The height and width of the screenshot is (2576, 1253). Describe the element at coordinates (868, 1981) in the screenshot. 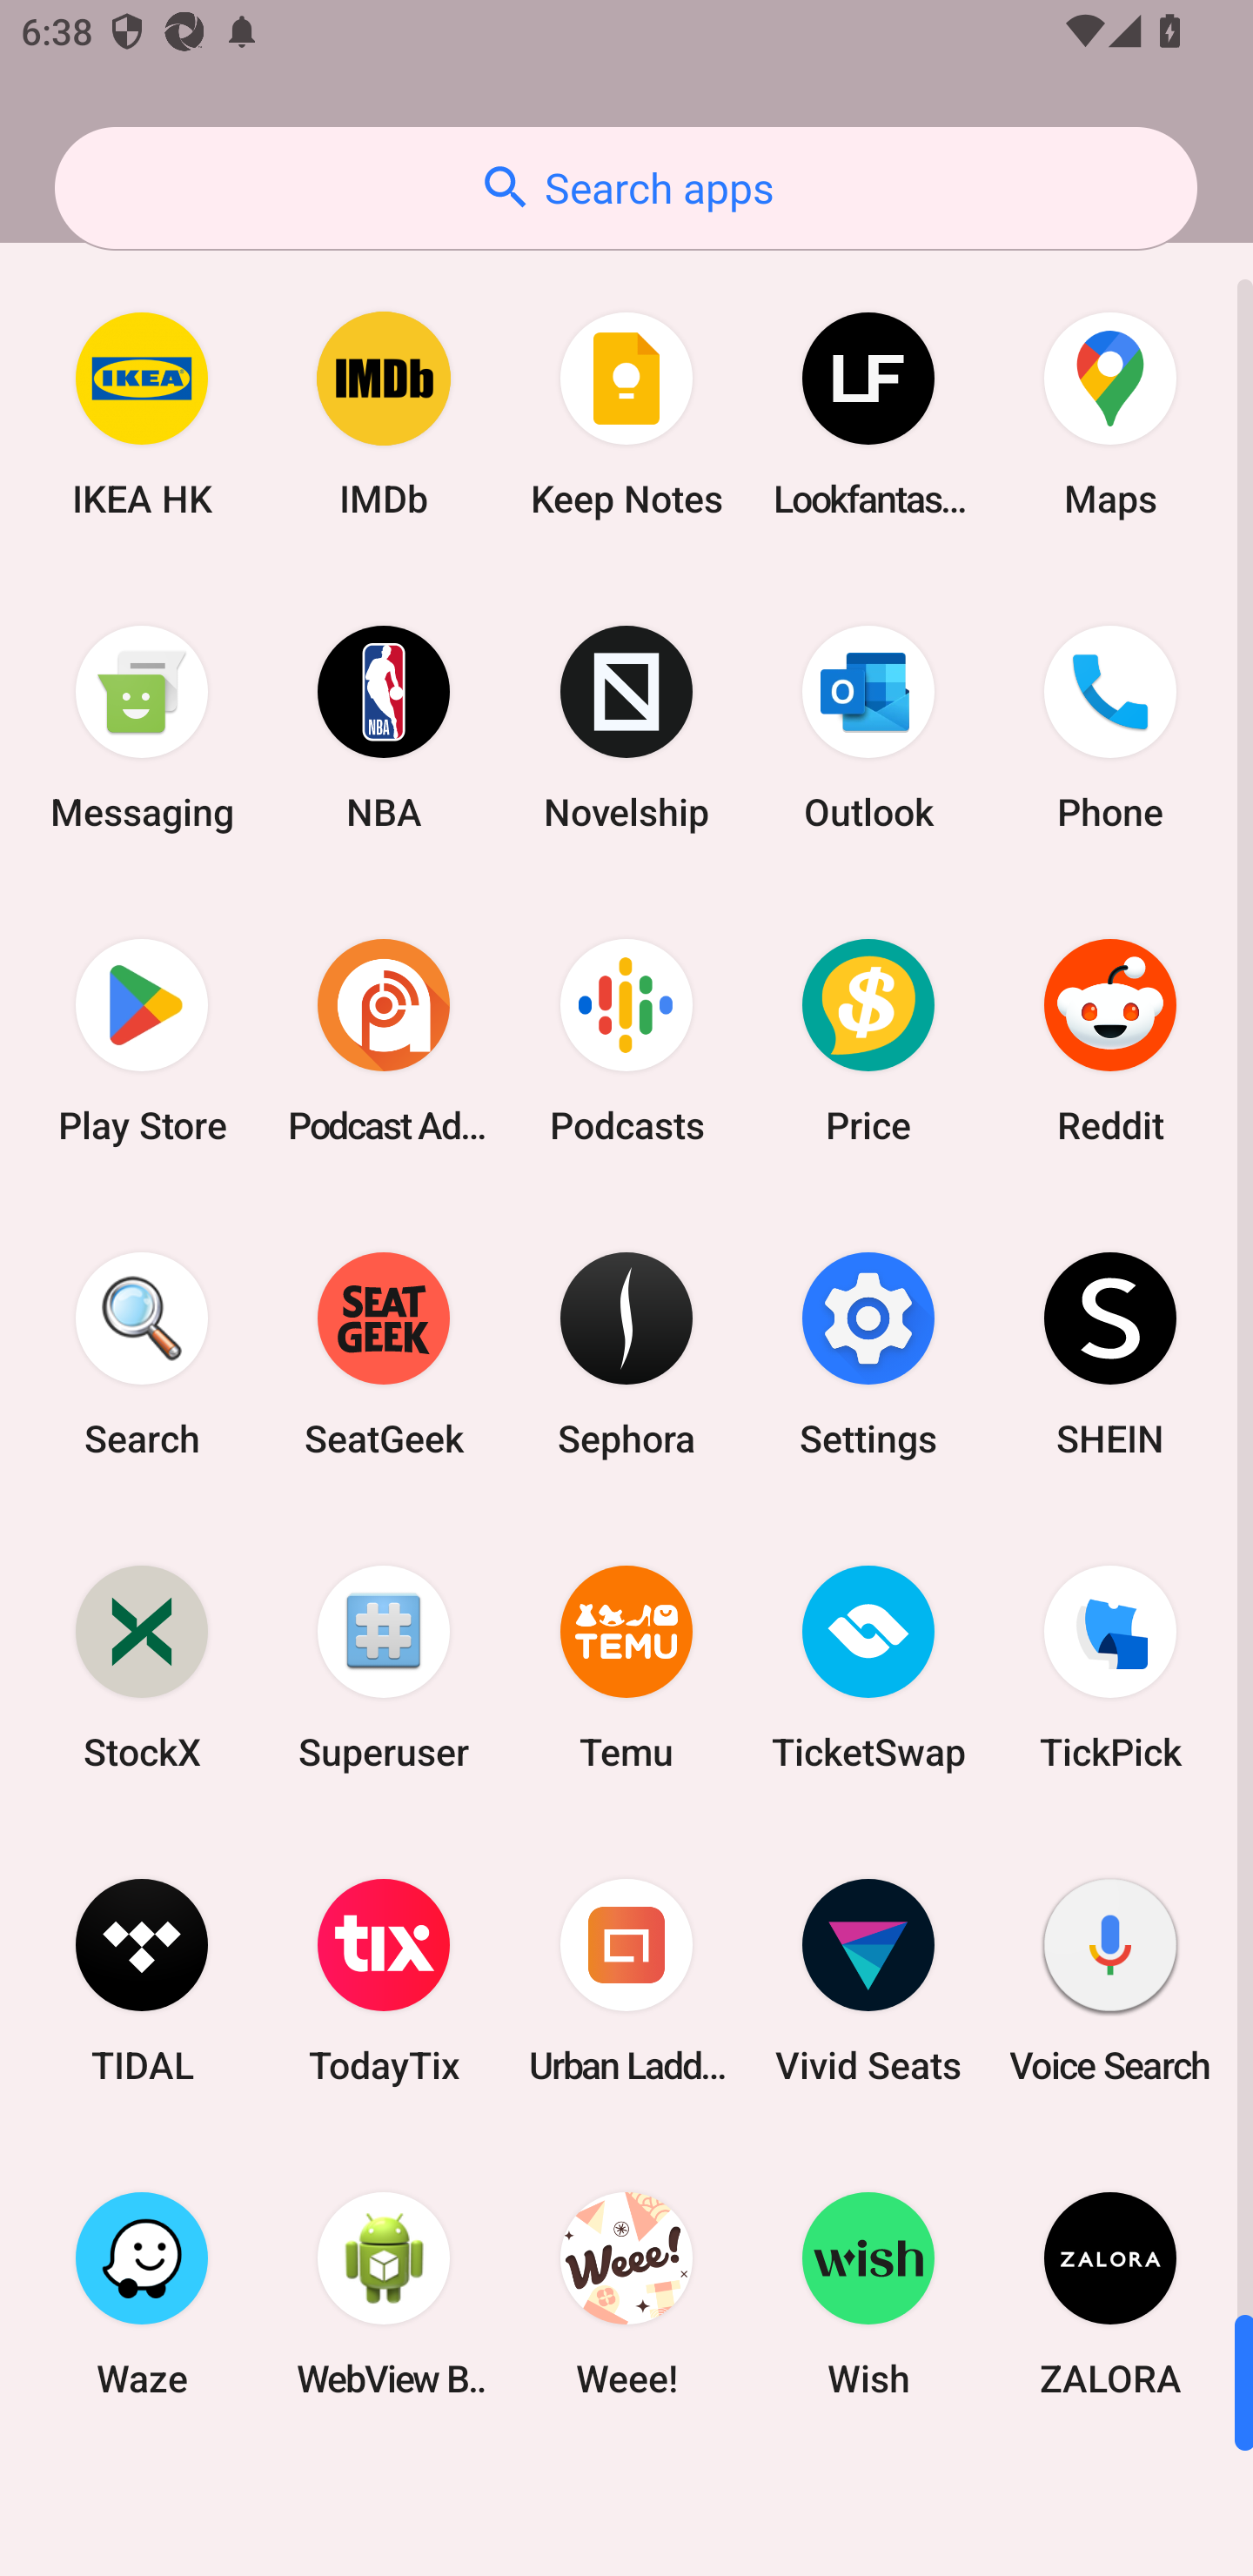

I see `Vivid Seats` at that location.